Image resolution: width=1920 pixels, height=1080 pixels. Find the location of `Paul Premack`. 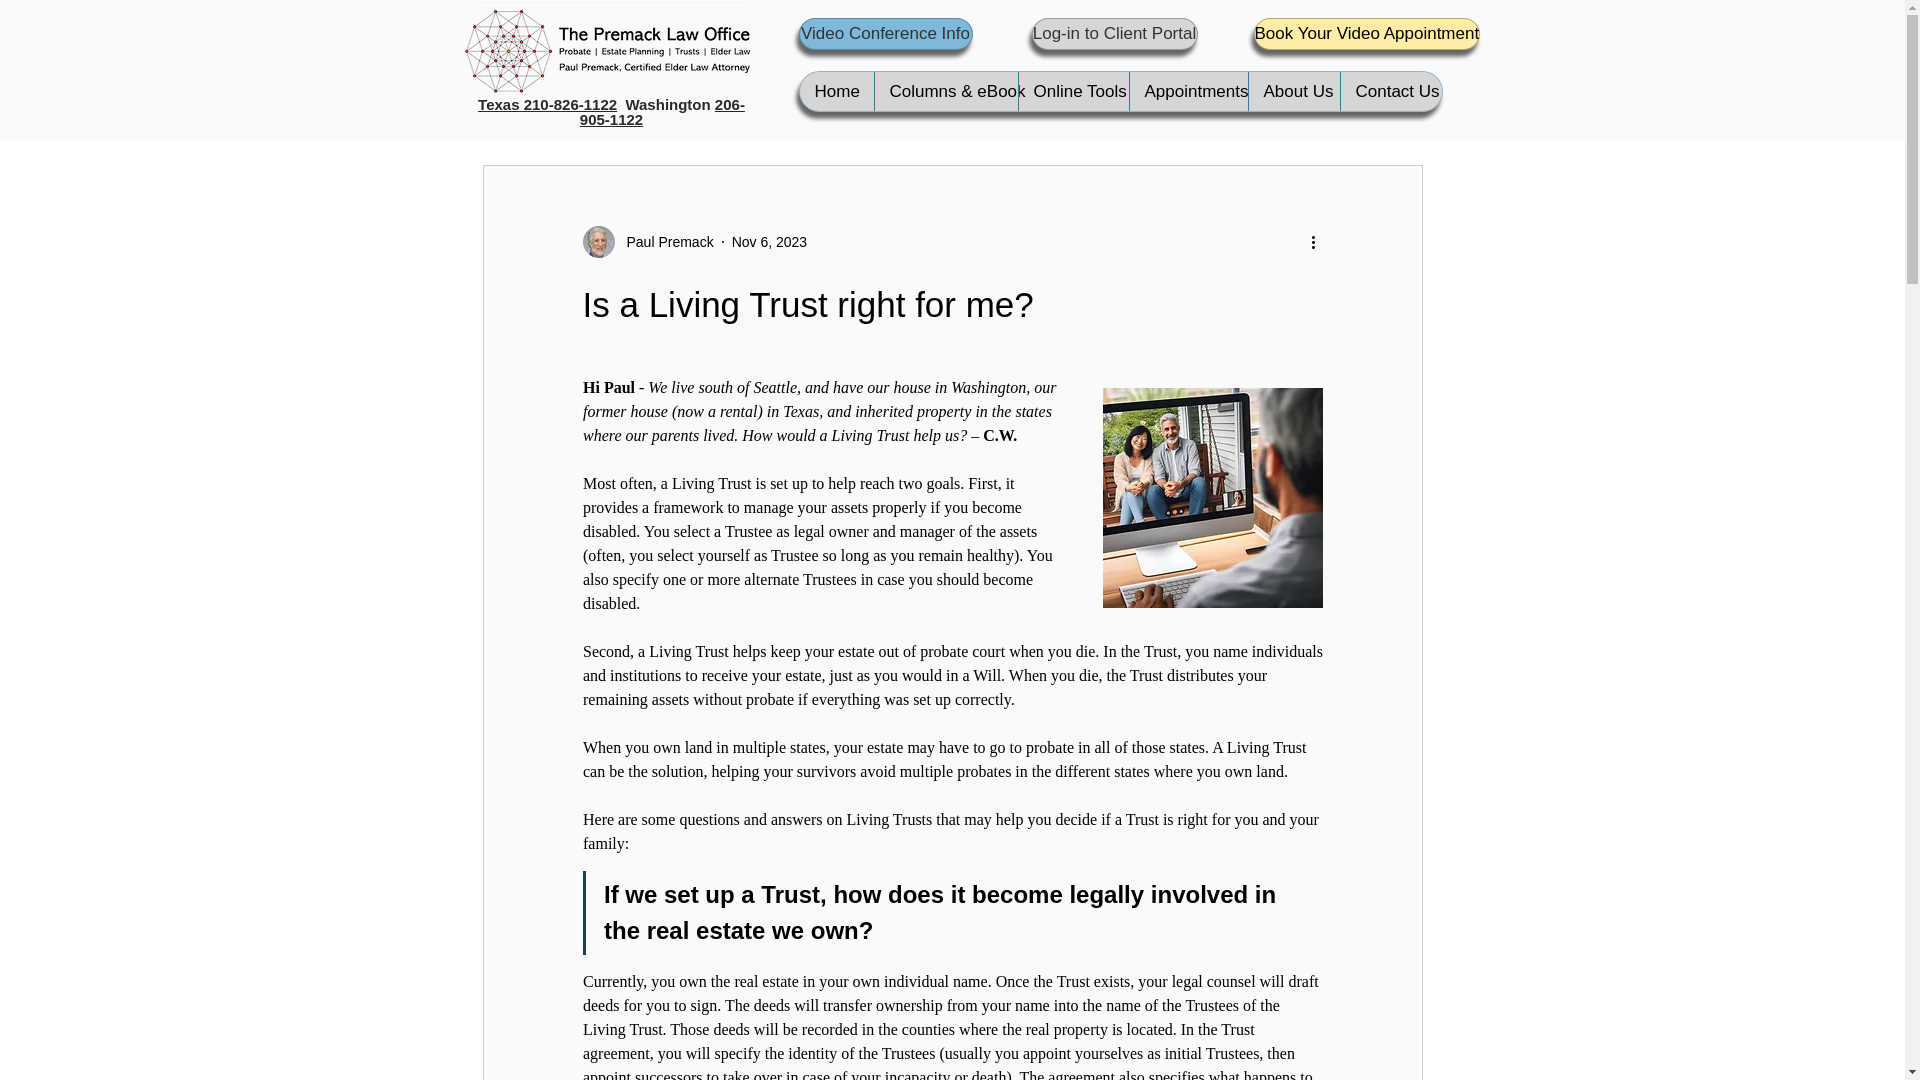

Paul Premack is located at coordinates (663, 242).